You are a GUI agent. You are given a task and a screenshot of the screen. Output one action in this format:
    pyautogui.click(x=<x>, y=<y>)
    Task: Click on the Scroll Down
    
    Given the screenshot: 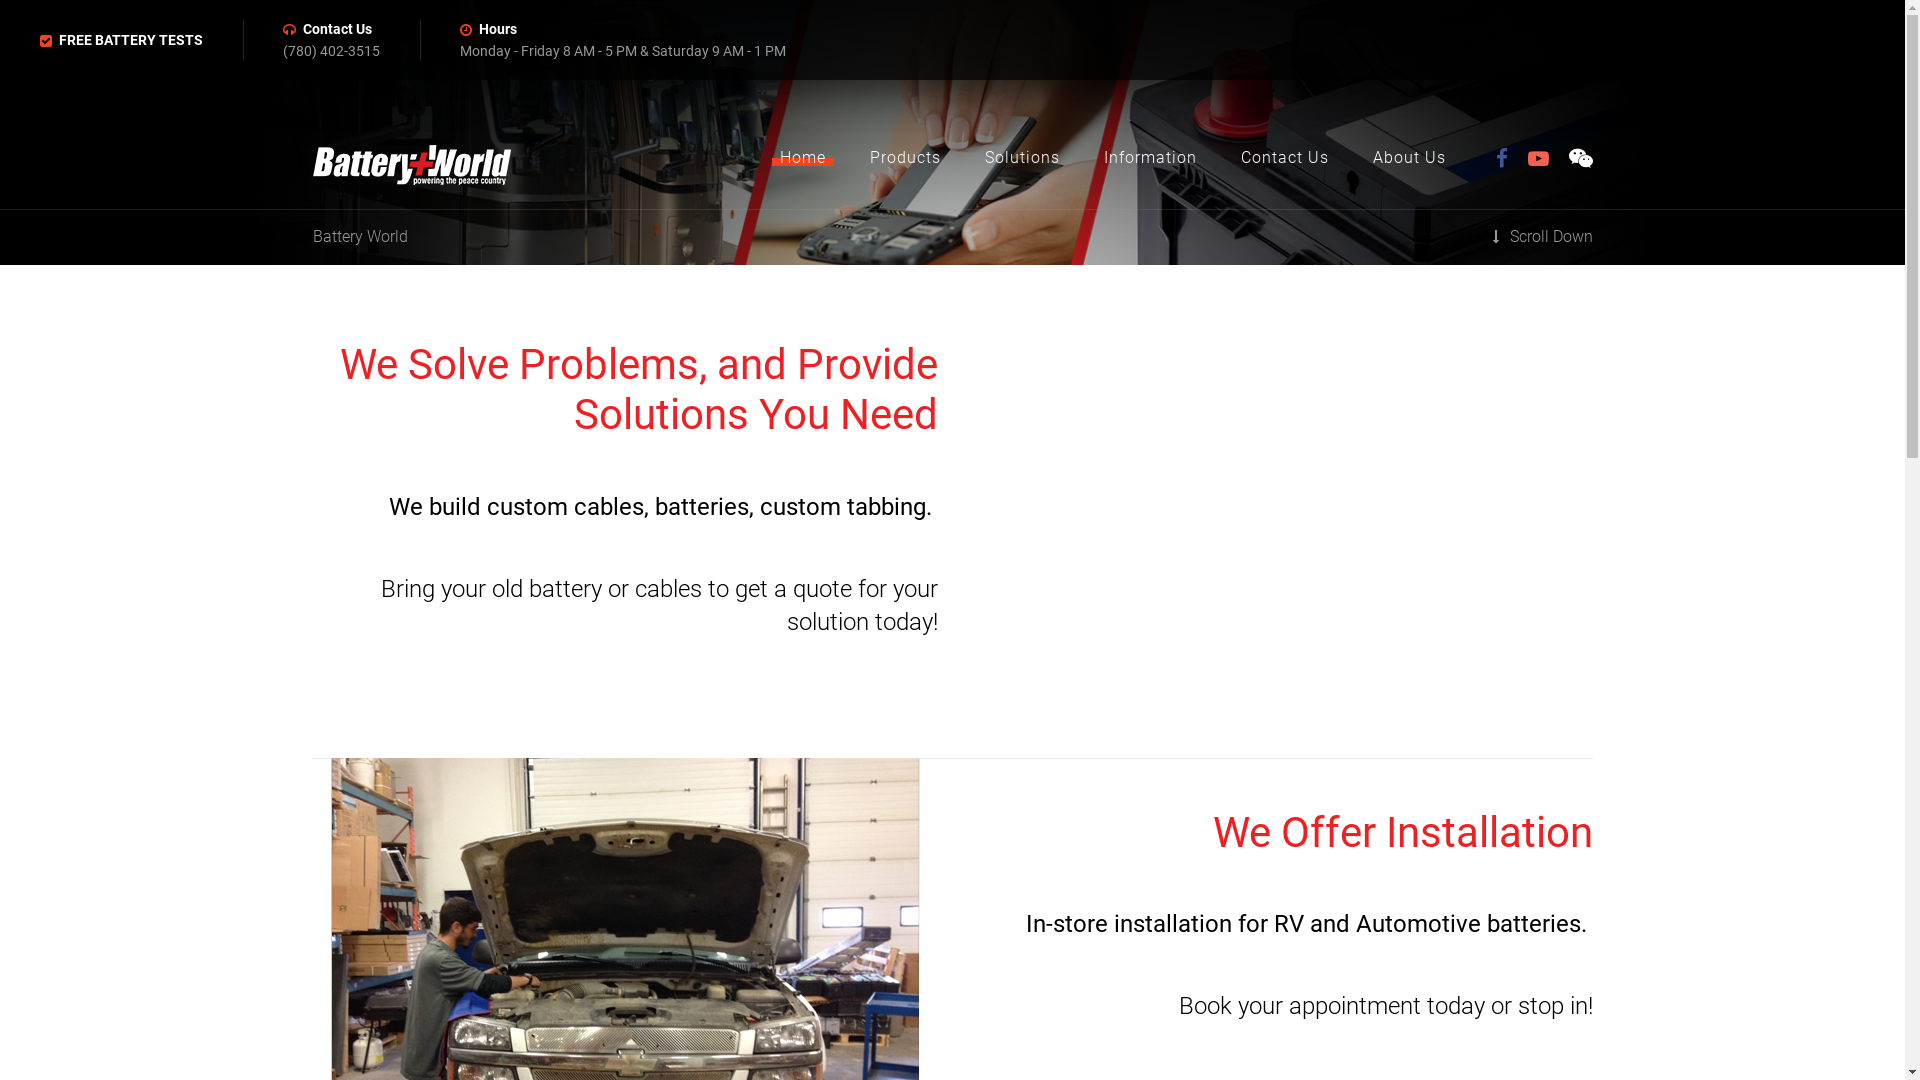 What is the action you would take?
    pyautogui.click(x=1542, y=237)
    